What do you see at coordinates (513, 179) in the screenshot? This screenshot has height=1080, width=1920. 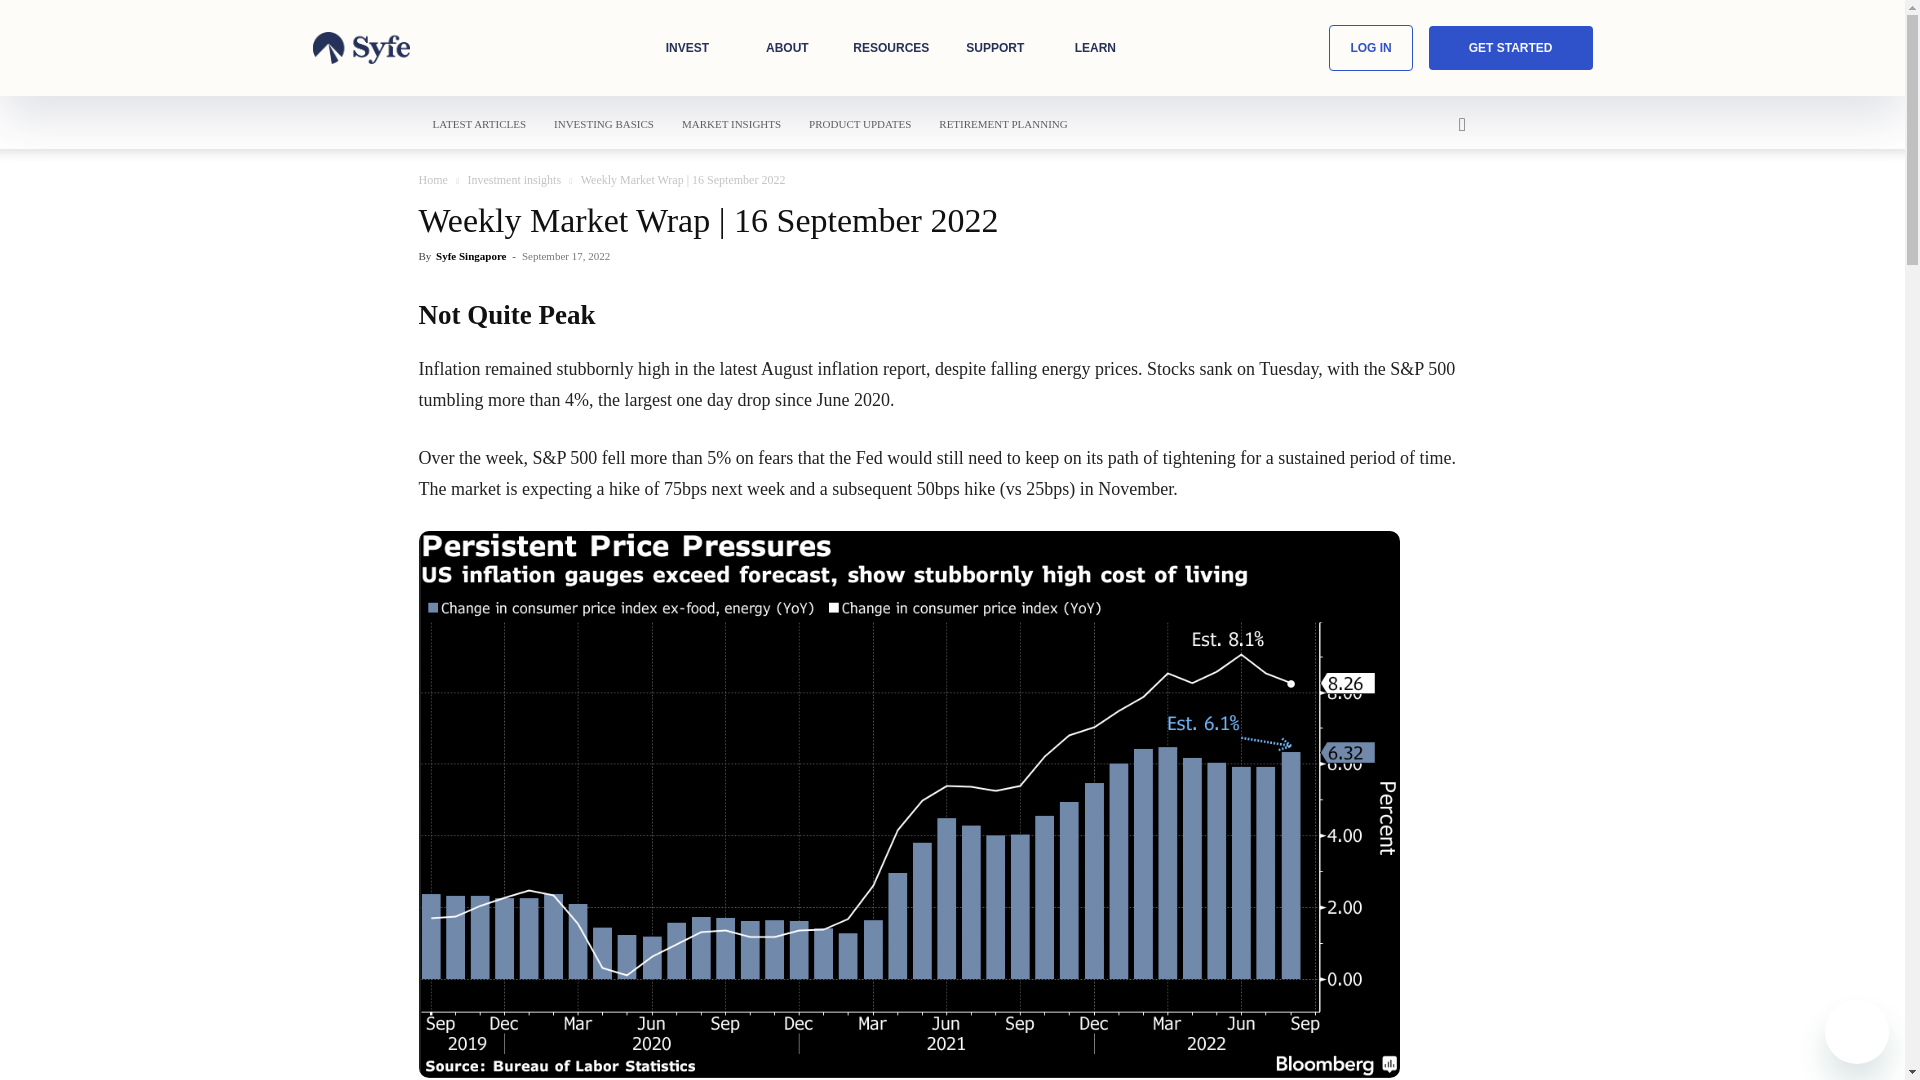 I see `View all posts in Investment insights` at bounding box center [513, 179].